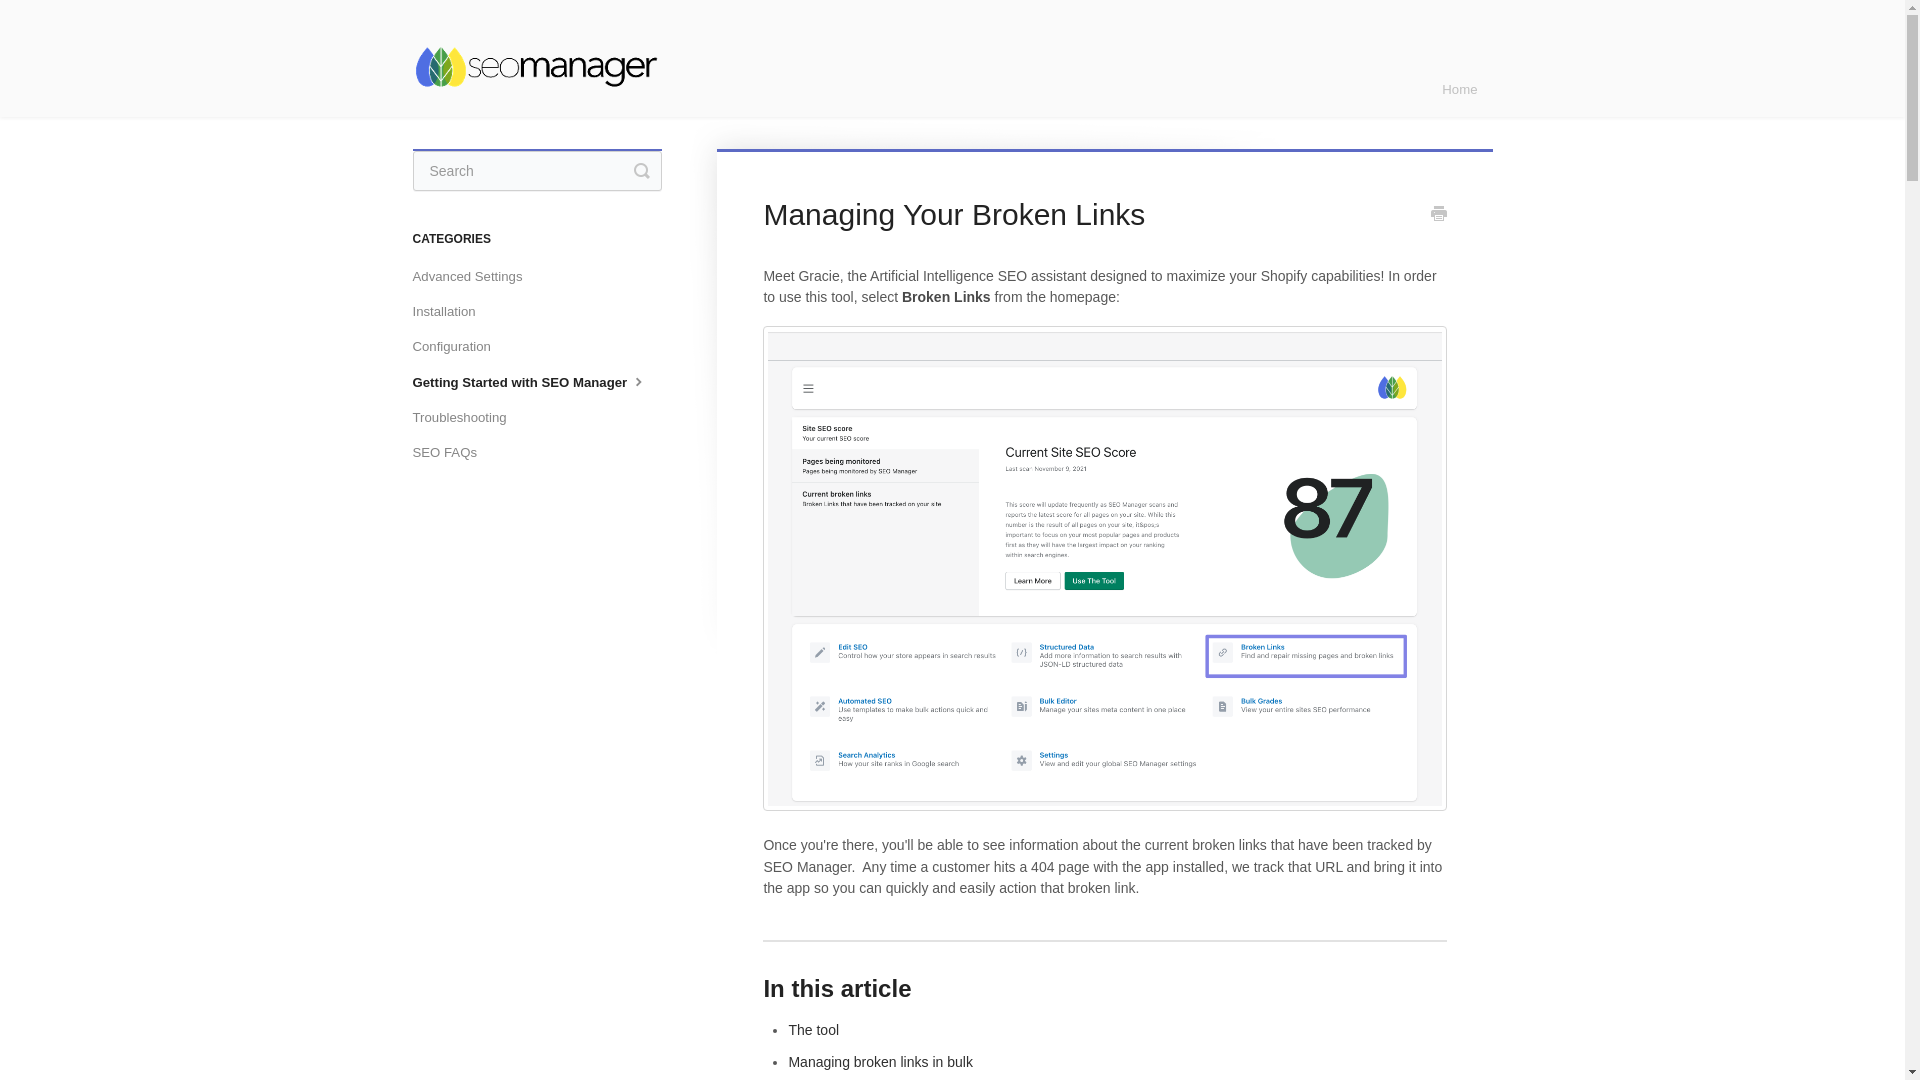 The image size is (1920, 1080). I want to click on Advanced Settings, so click(474, 276).